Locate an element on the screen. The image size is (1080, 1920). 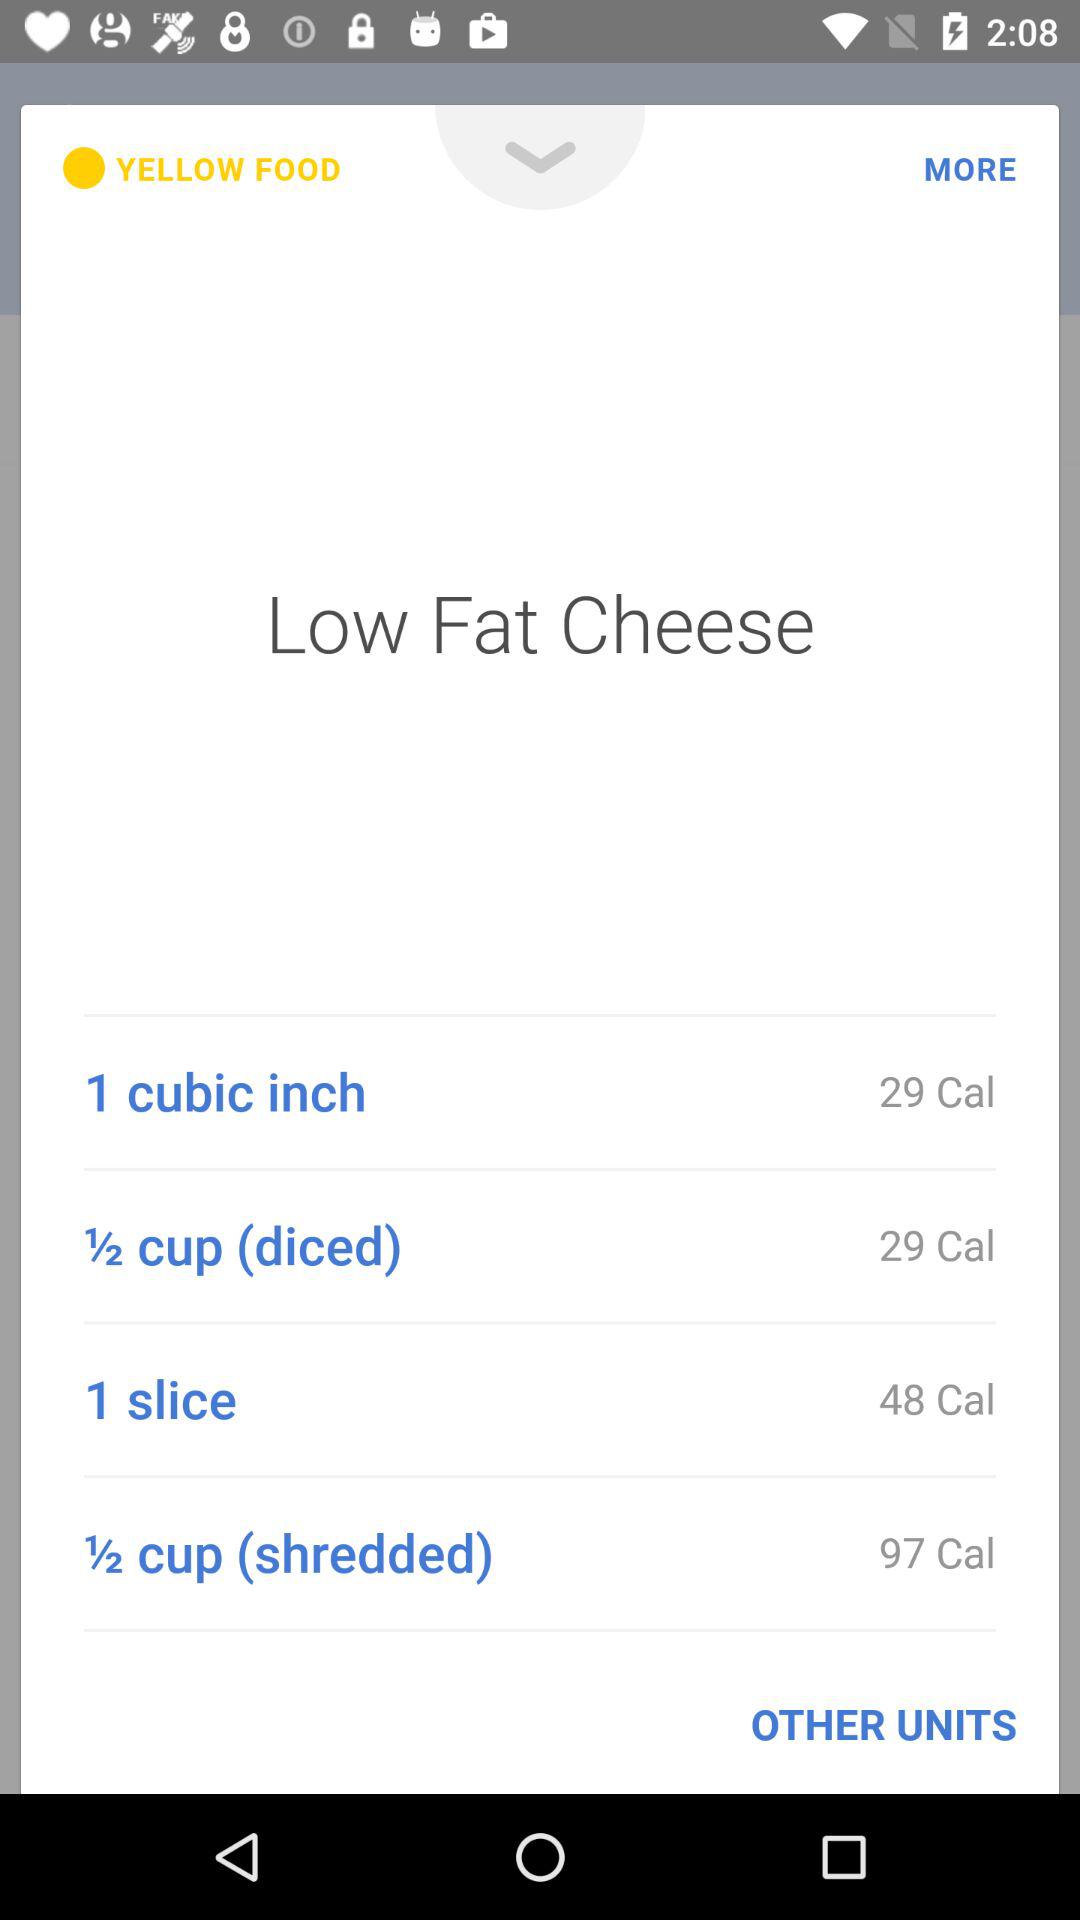
turn off item above the low fat cheese is located at coordinates (202, 168).